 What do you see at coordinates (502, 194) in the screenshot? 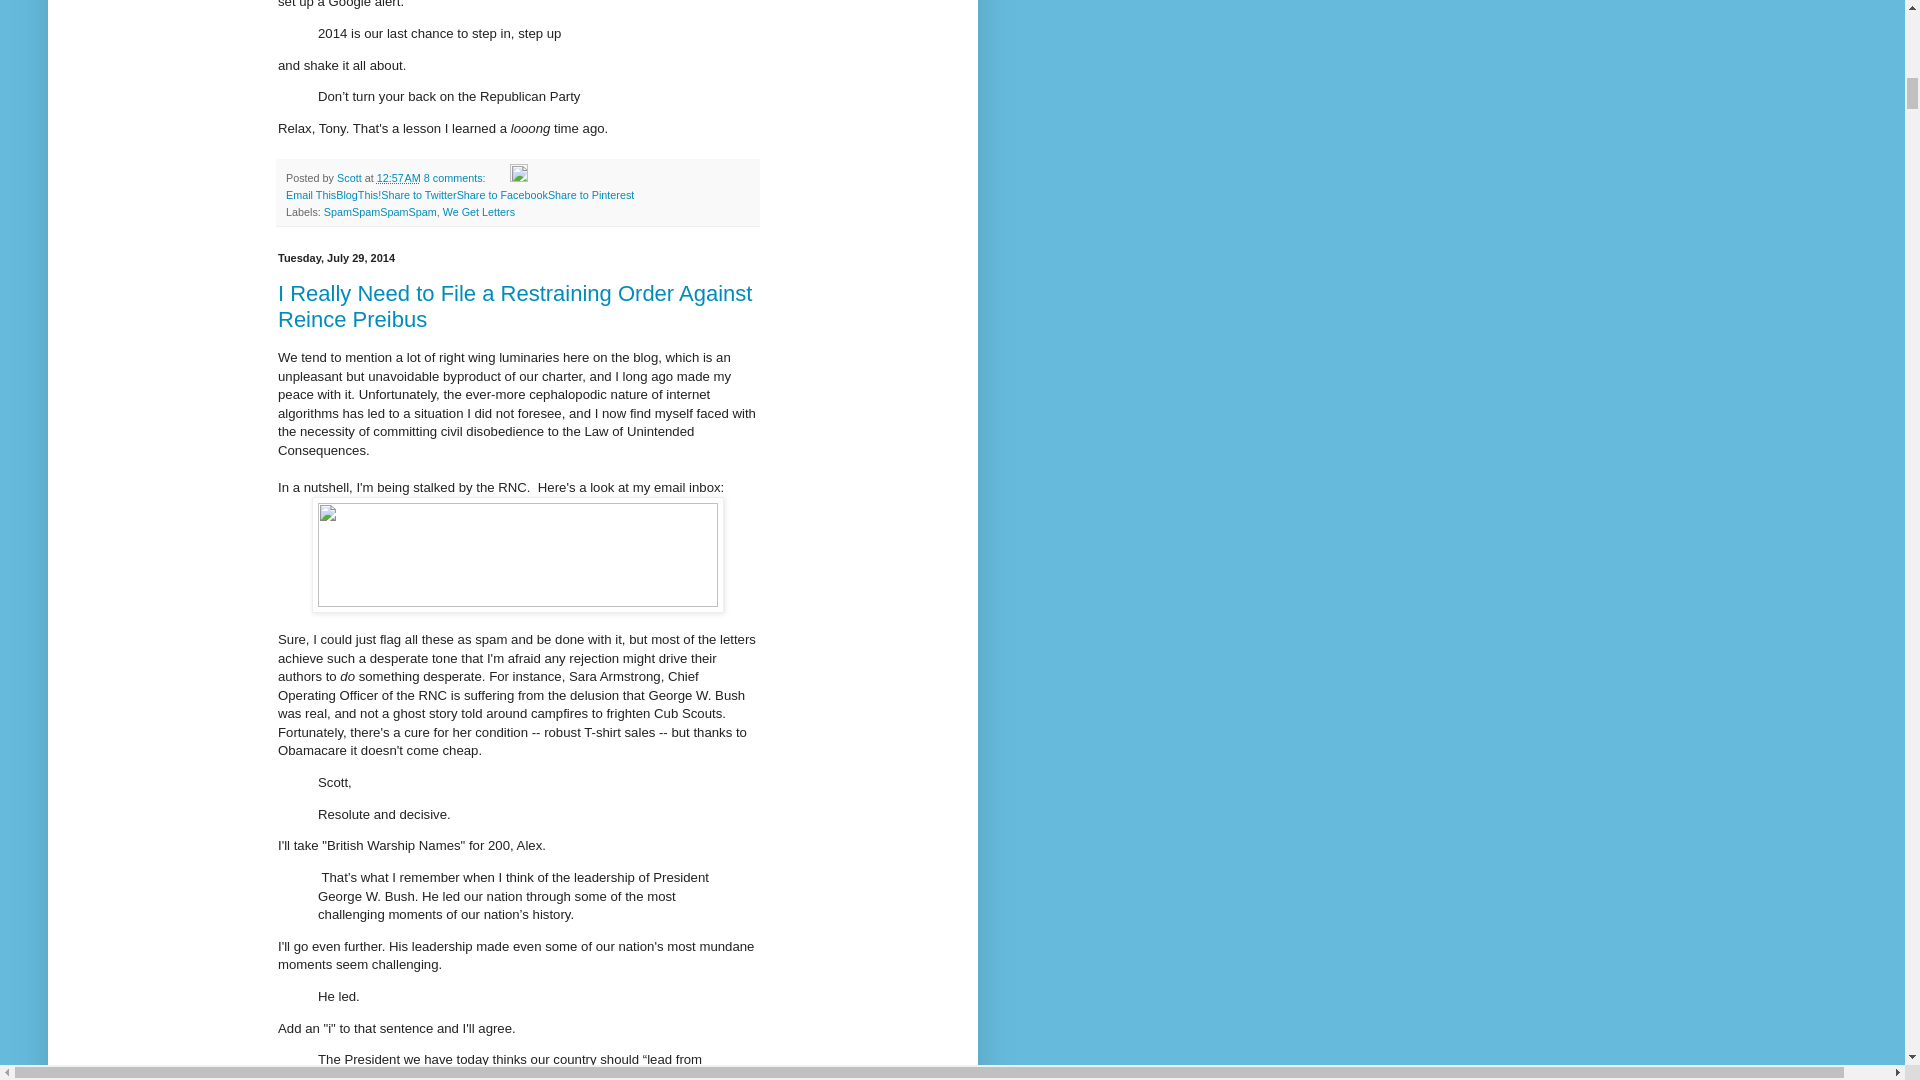
I see `Share to Facebook` at bounding box center [502, 194].